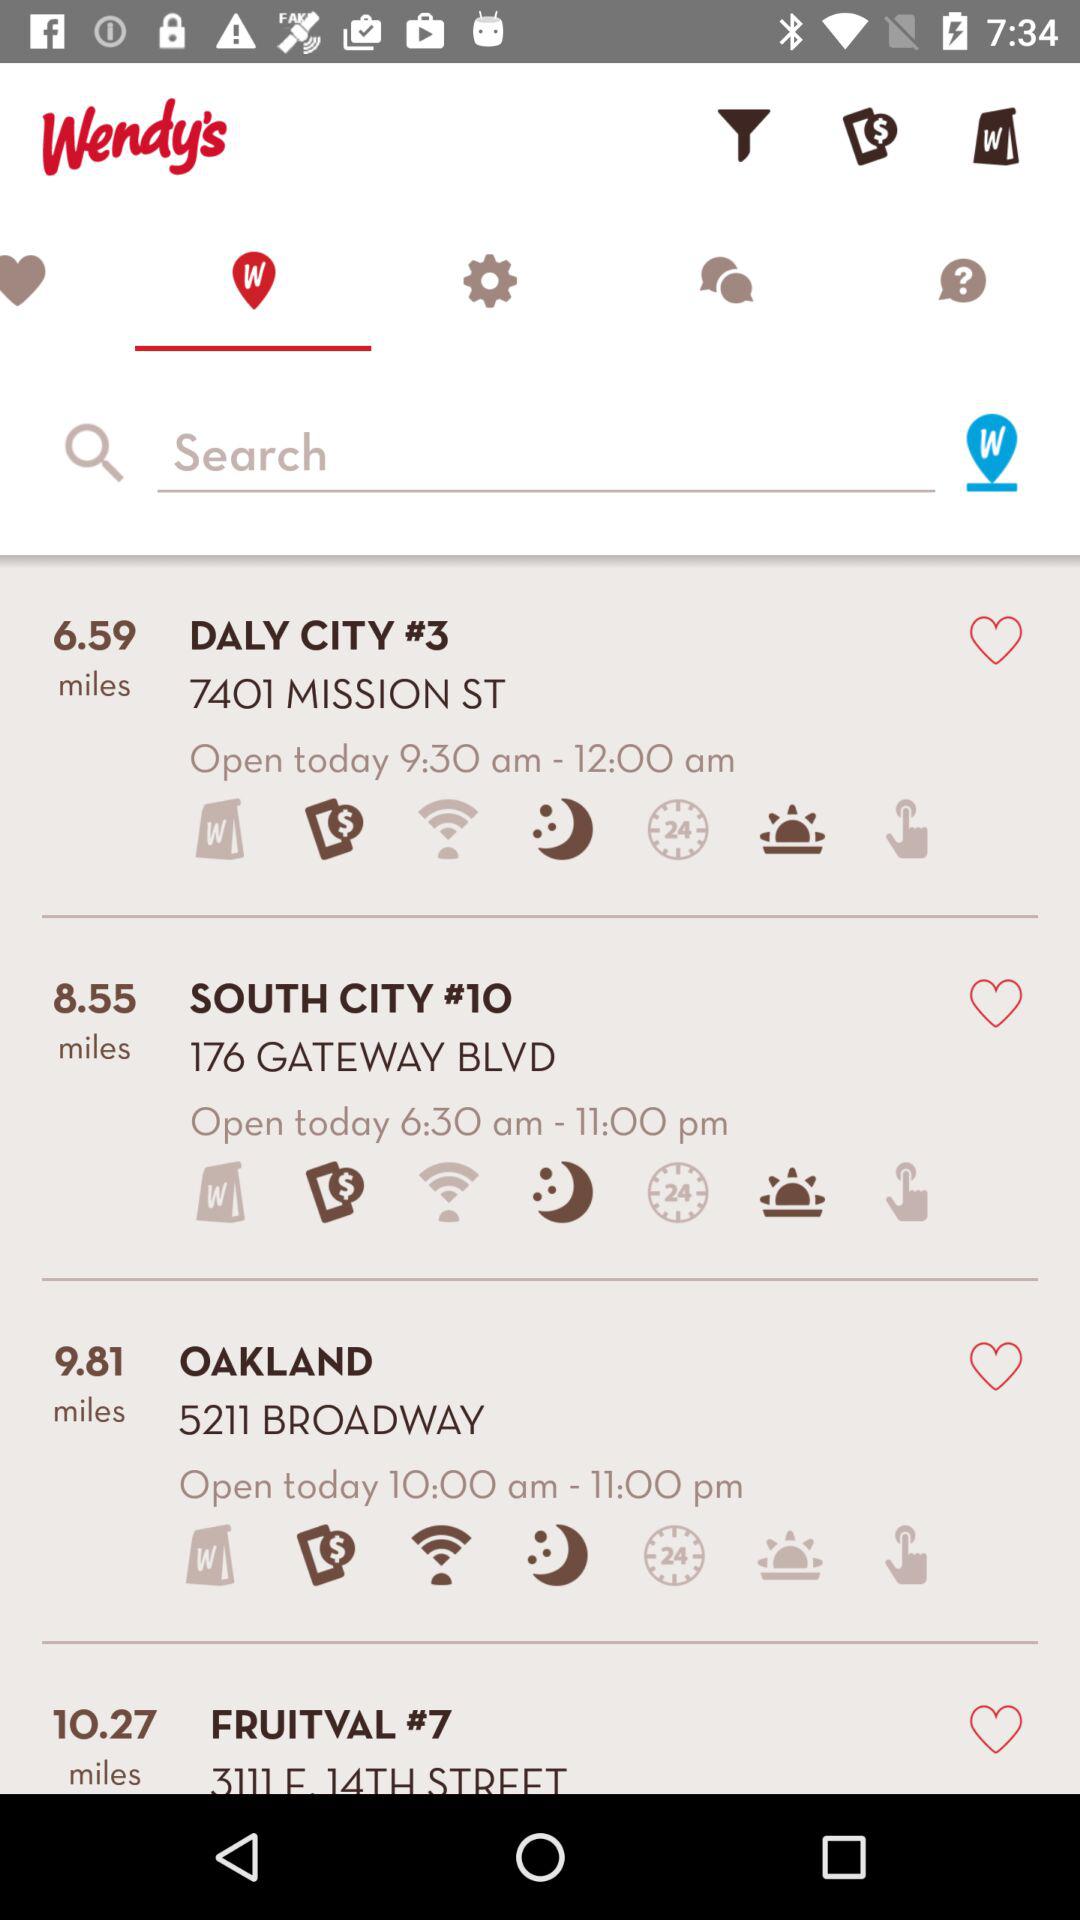  Describe the element at coordinates (68, 280) in the screenshot. I see `go to favorites` at that location.